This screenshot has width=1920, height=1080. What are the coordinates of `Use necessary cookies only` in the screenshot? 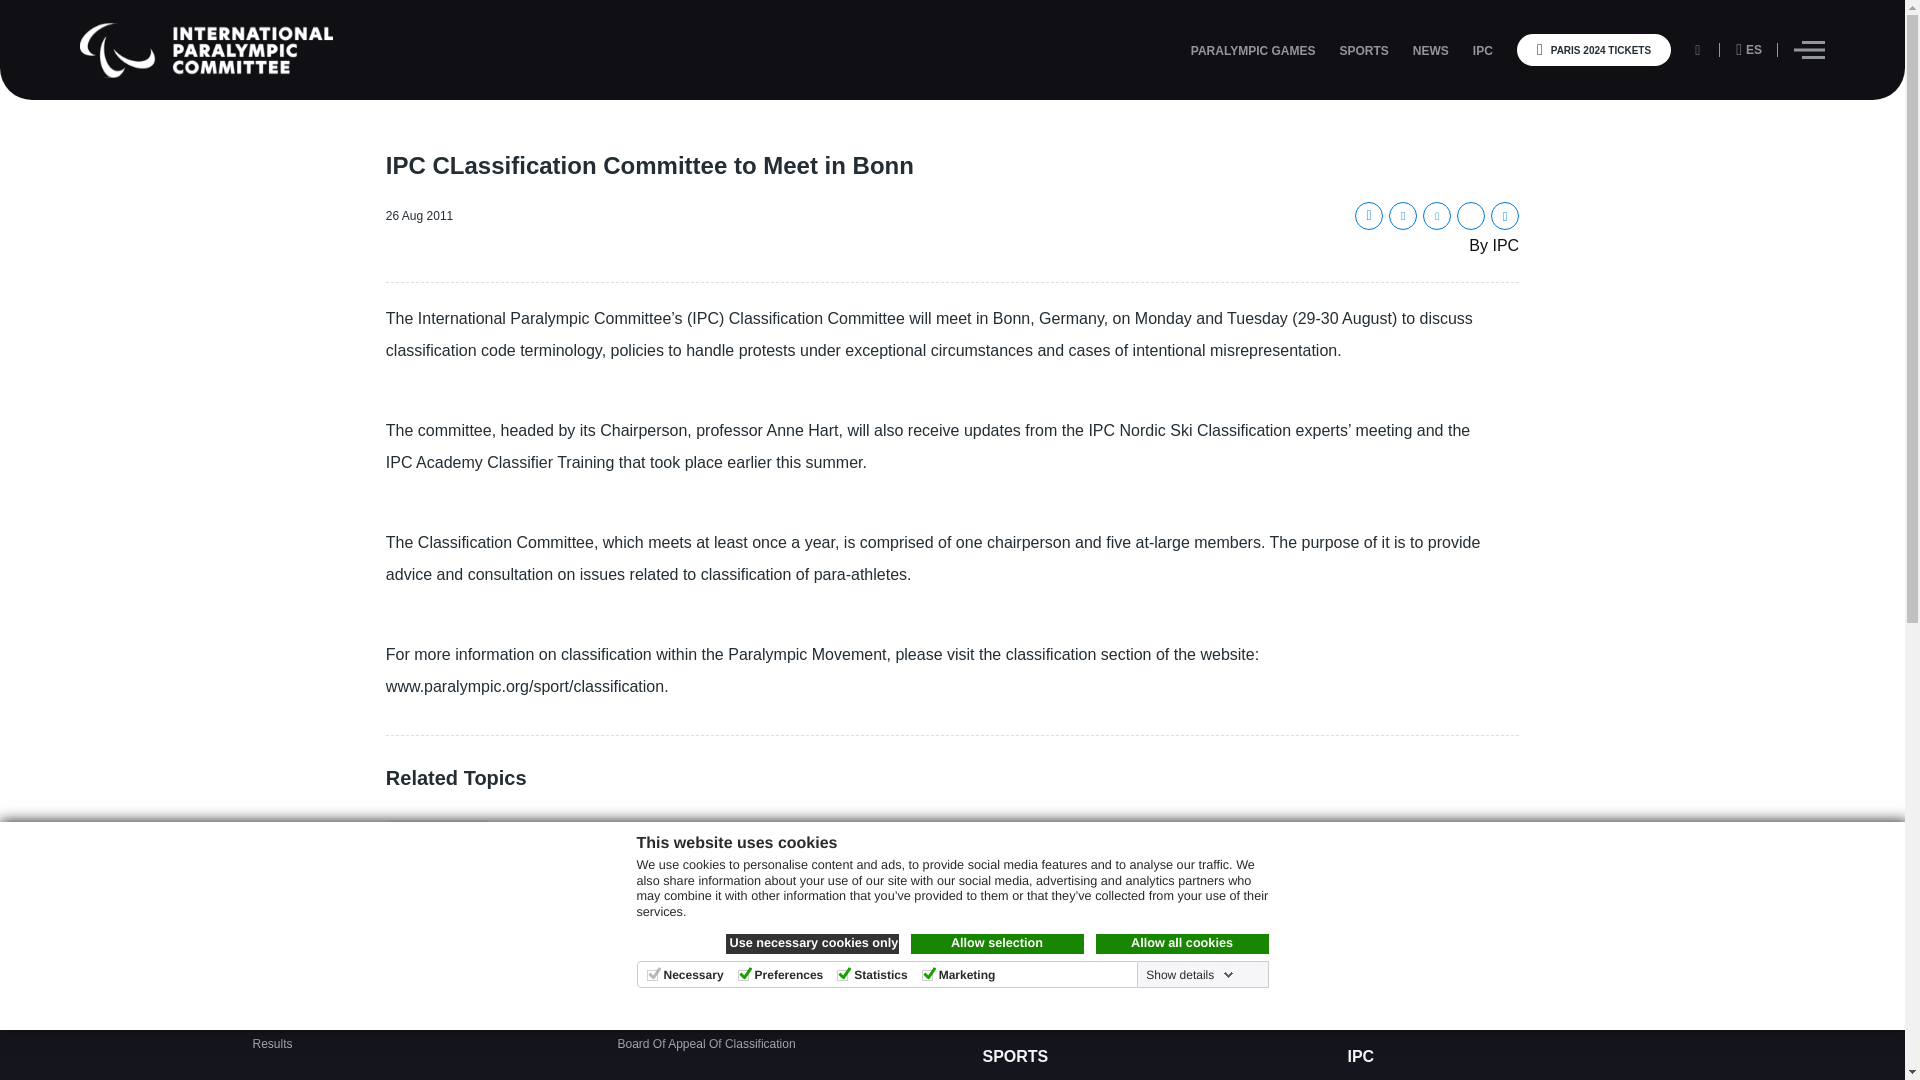 It's located at (812, 944).